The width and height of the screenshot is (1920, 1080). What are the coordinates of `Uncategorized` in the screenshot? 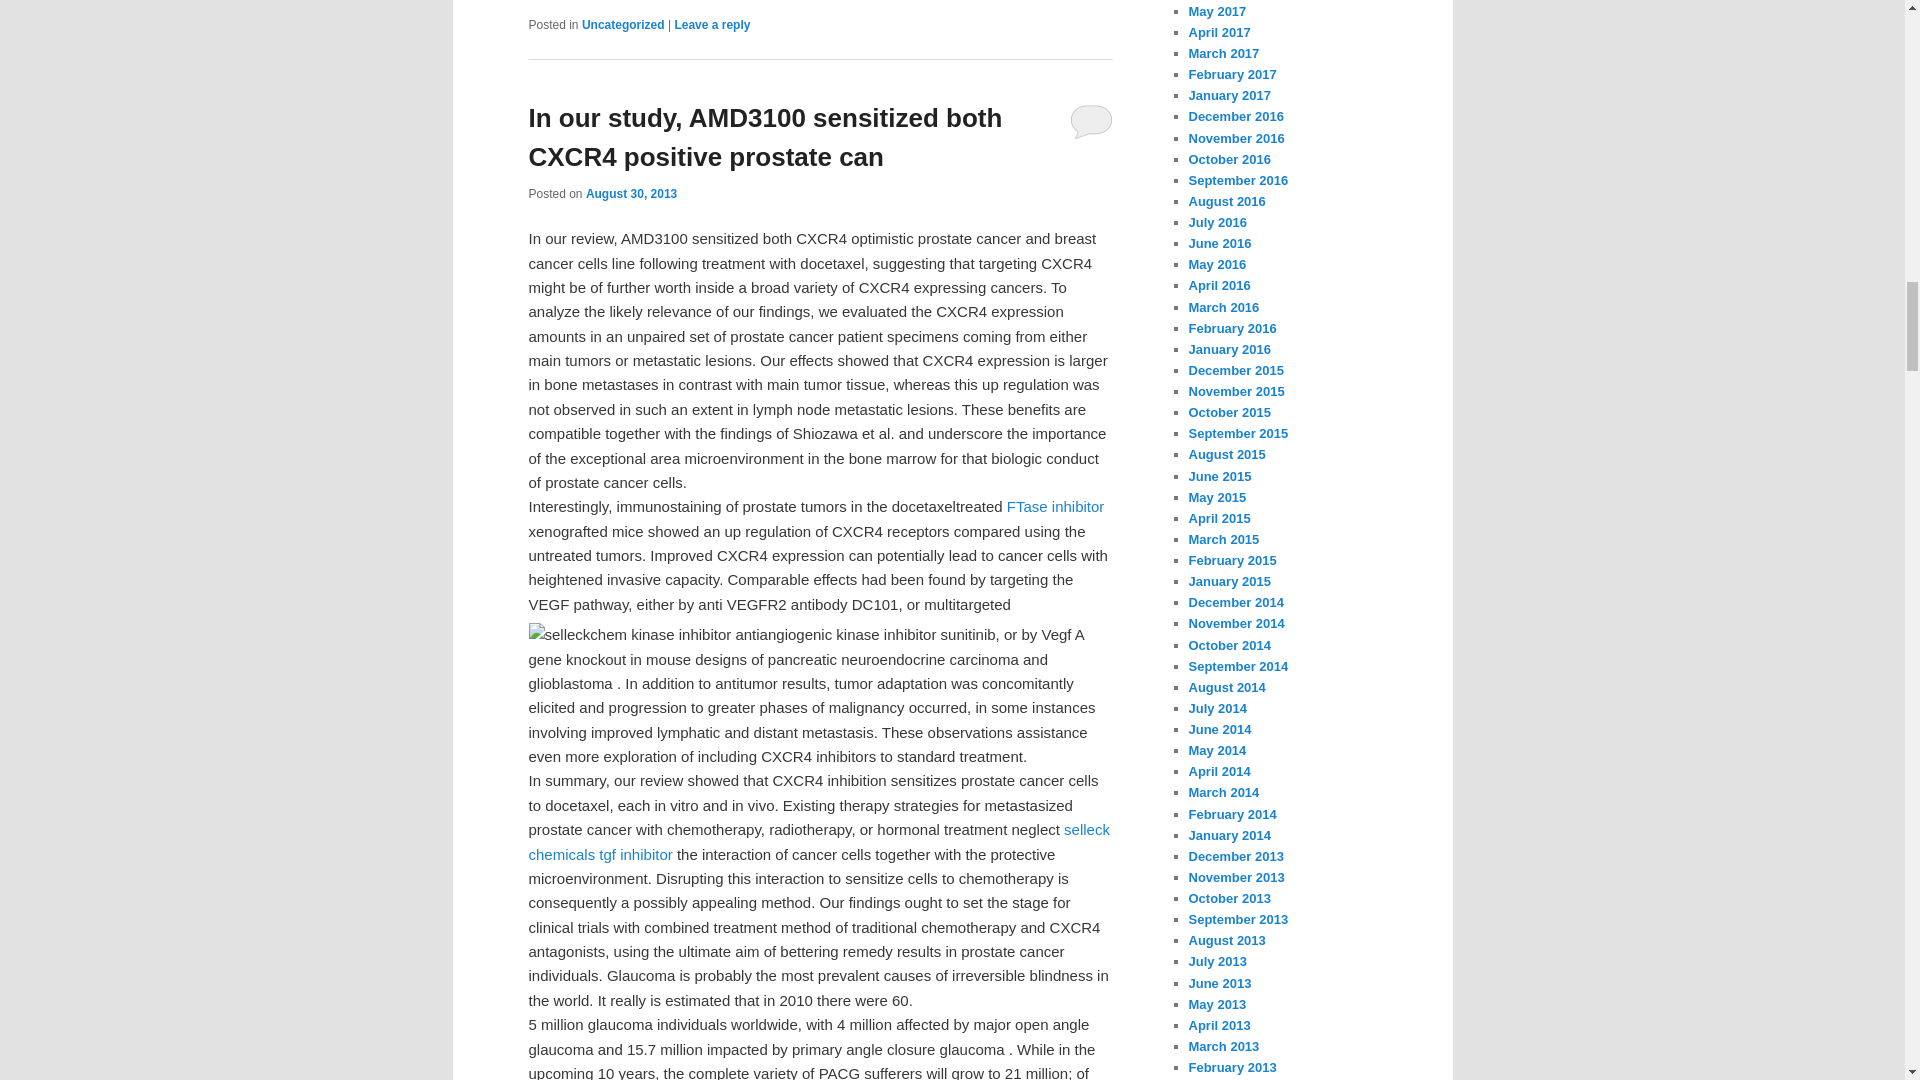 It's located at (622, 25).